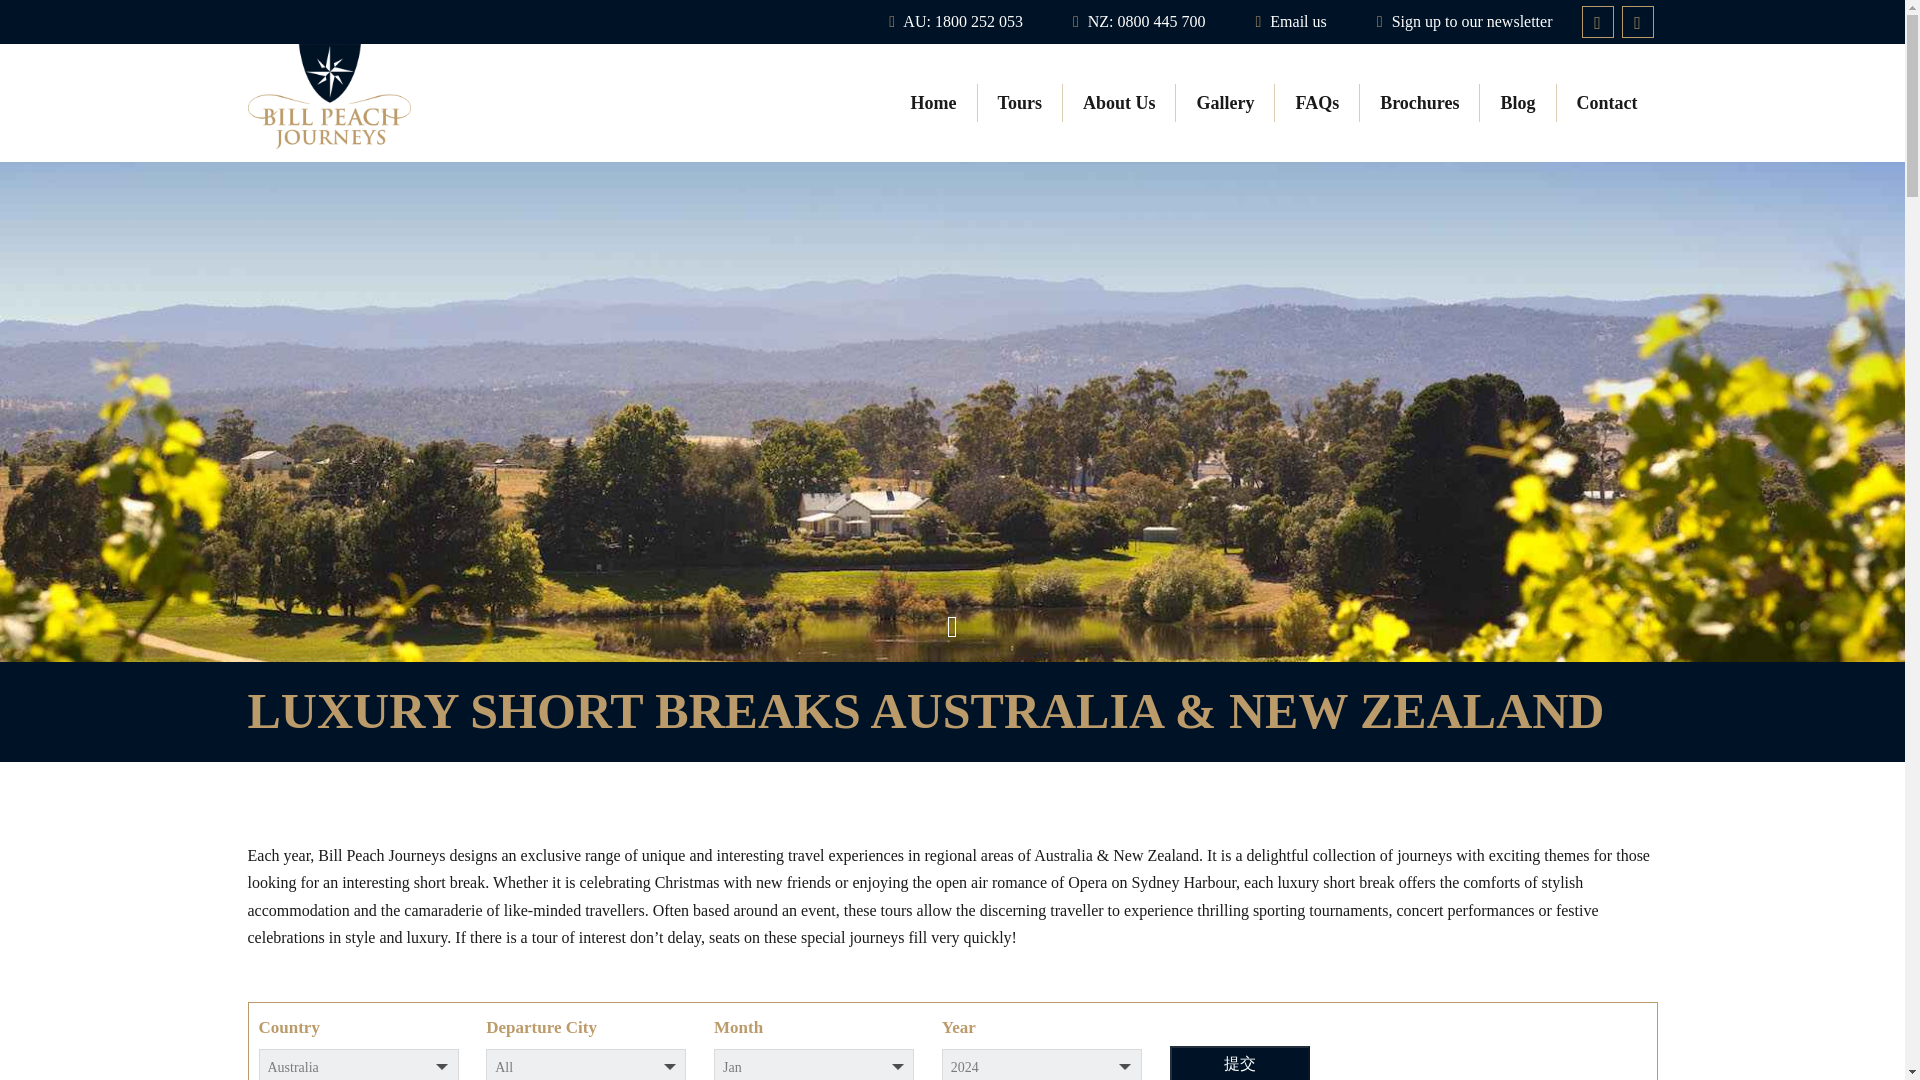  Describe the element at coordinates (1290, 22) in the screenshot. I see `Email us` at that location.